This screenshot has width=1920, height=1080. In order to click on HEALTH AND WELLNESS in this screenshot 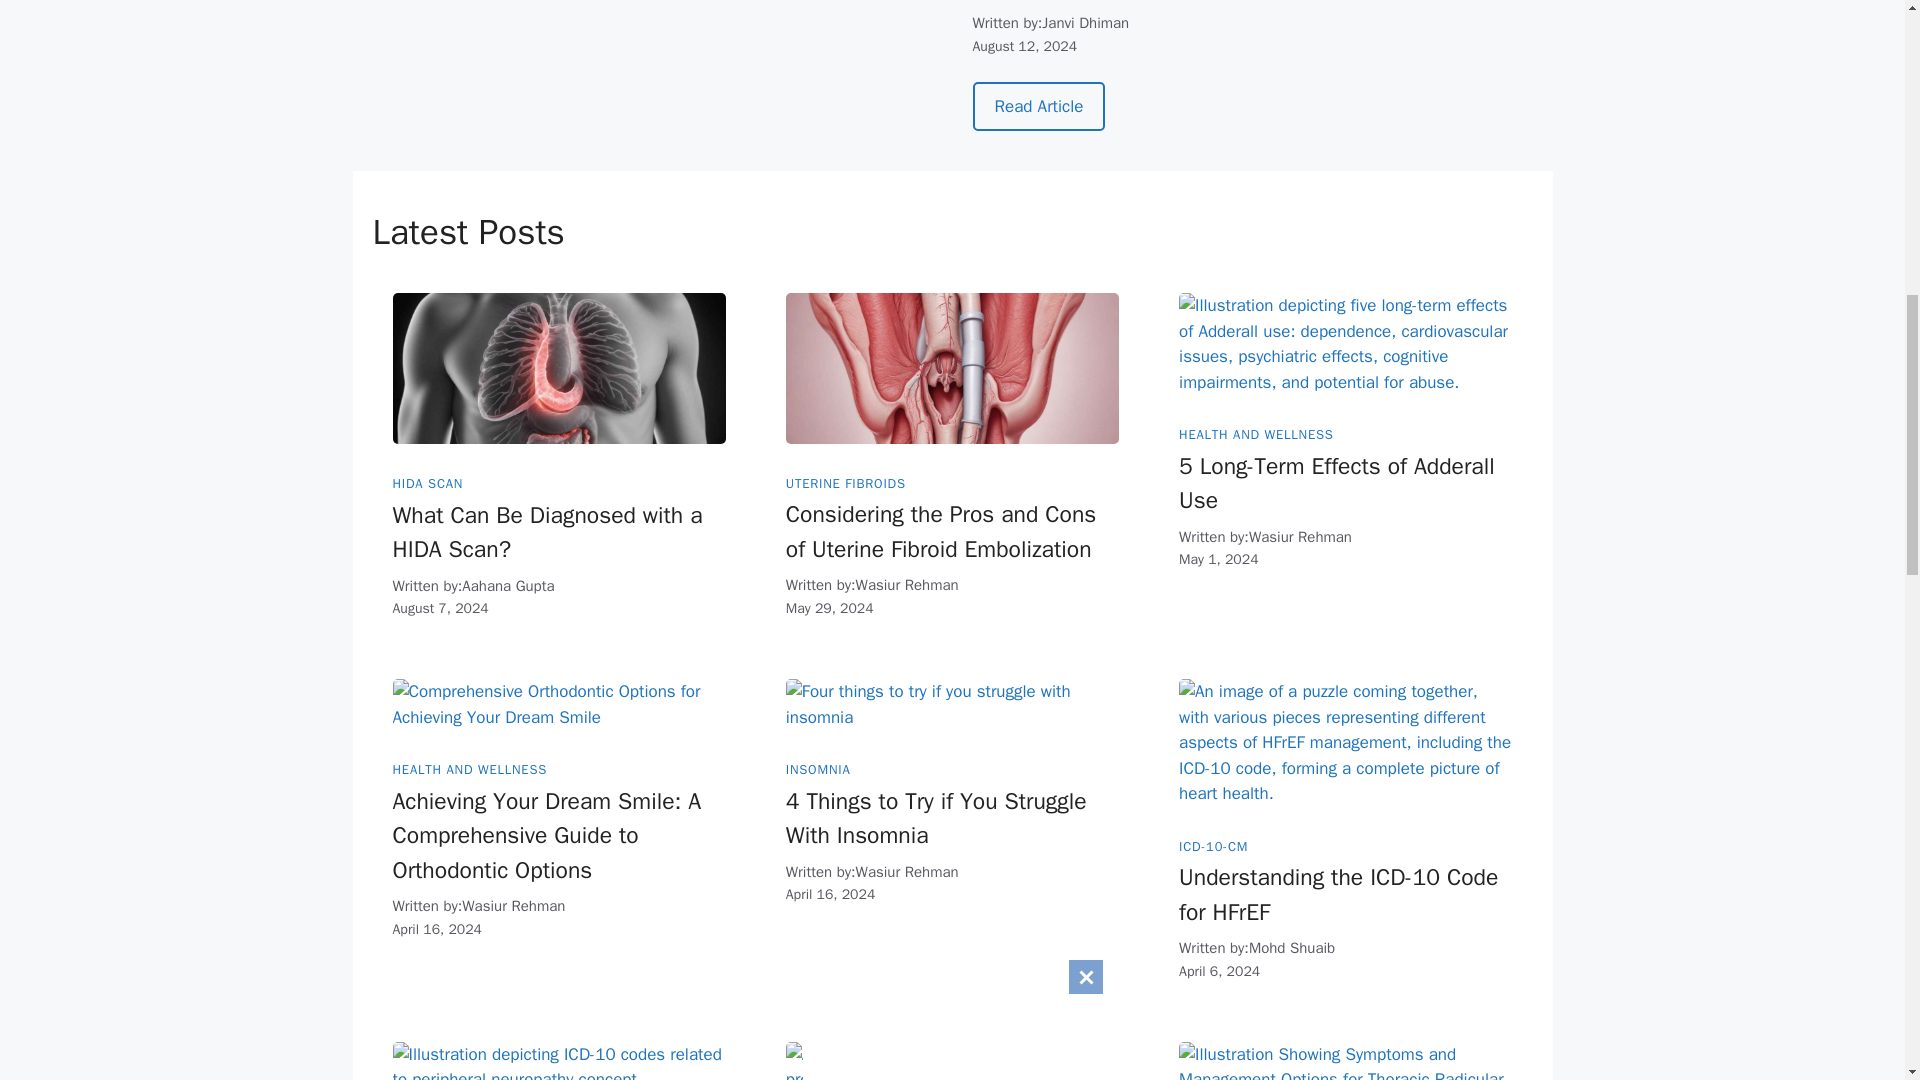, I will do `click(1256, 434)`.